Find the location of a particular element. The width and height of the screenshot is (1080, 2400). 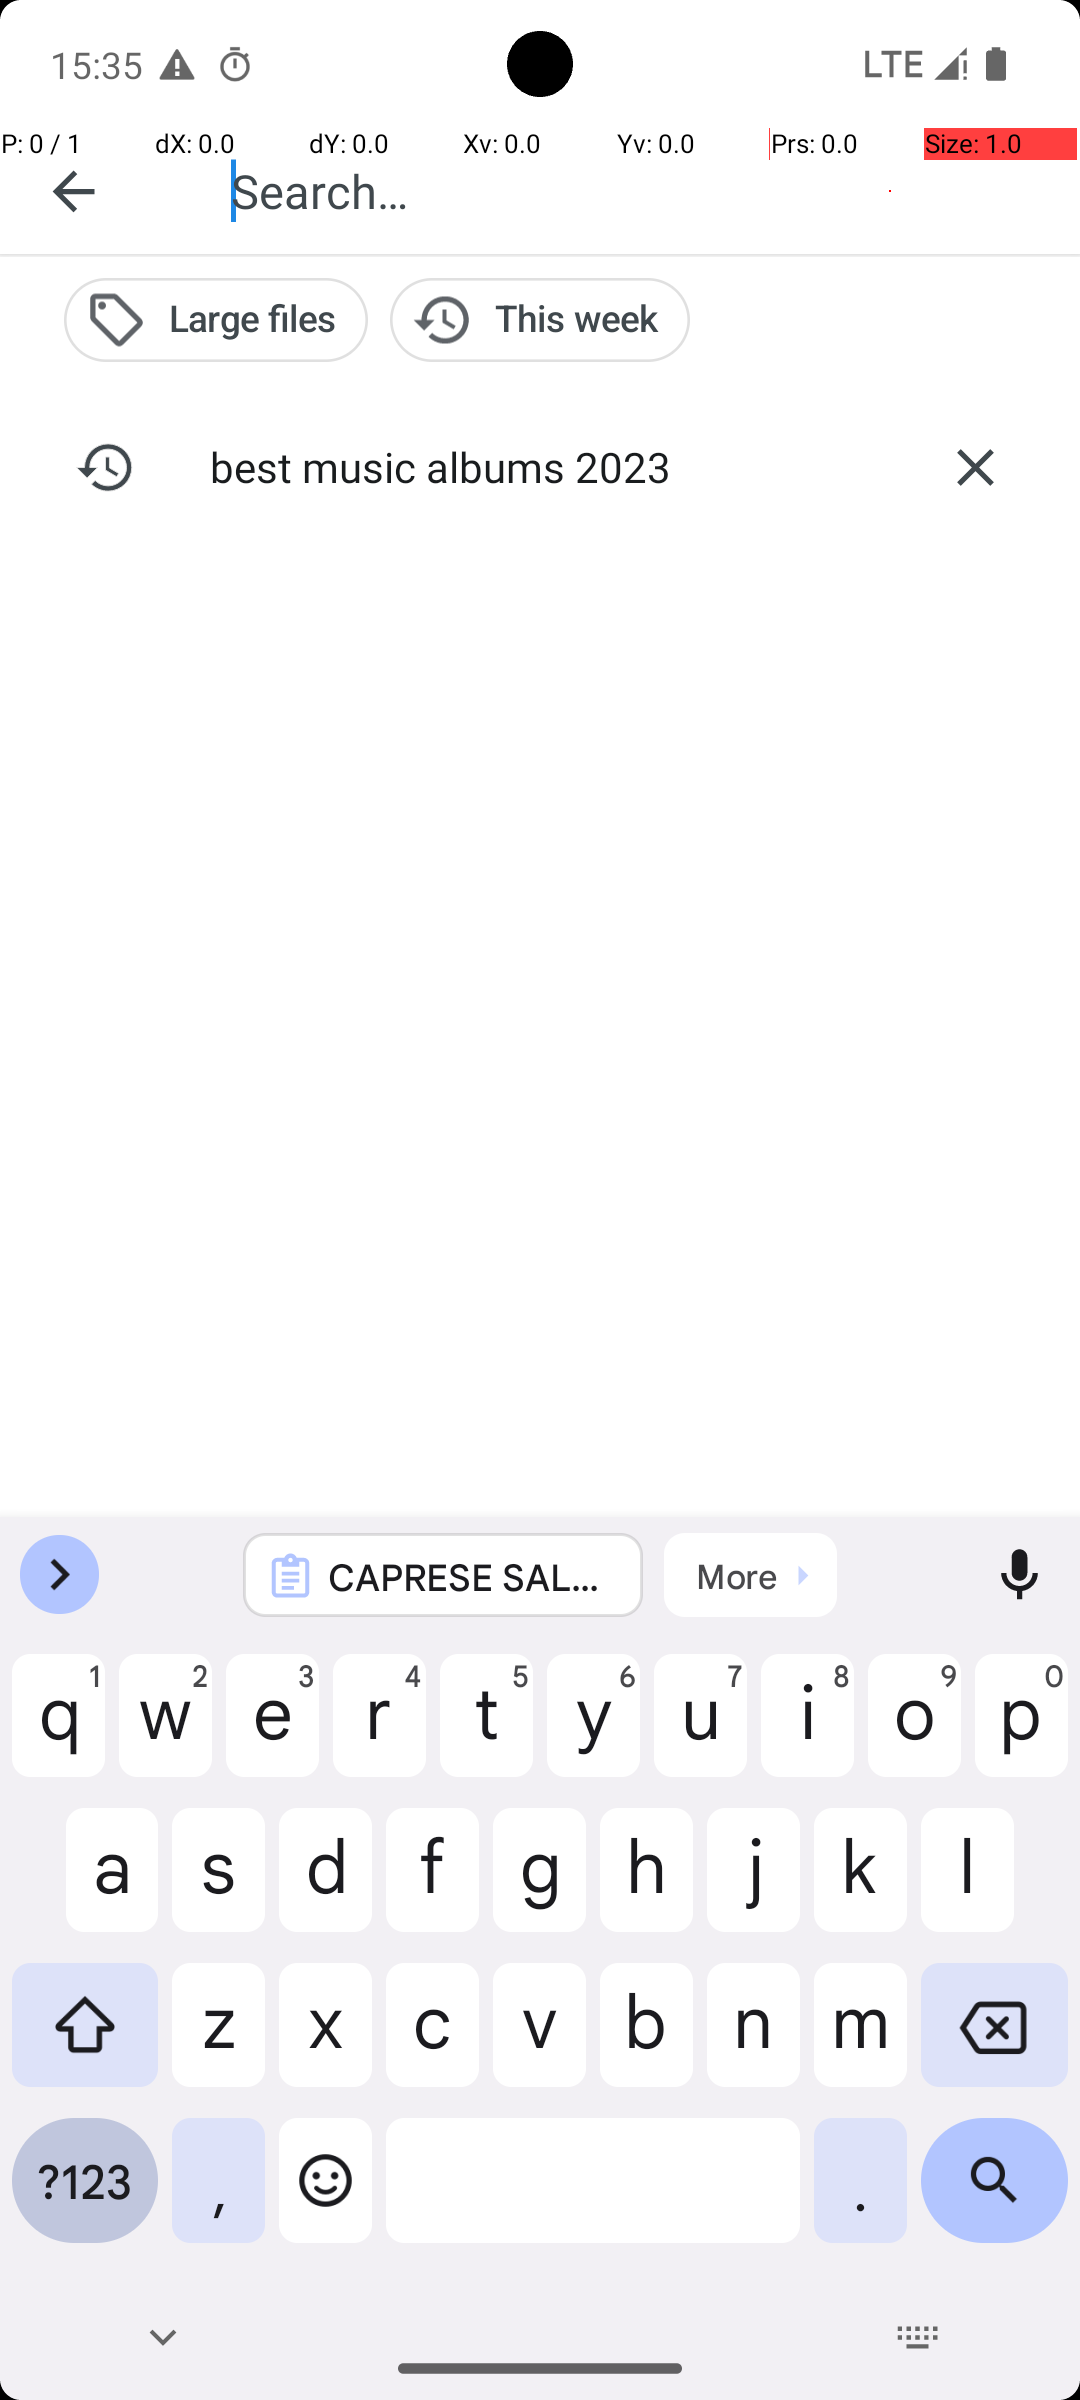

best music albums 2023 is located at coordinates (540, 466).